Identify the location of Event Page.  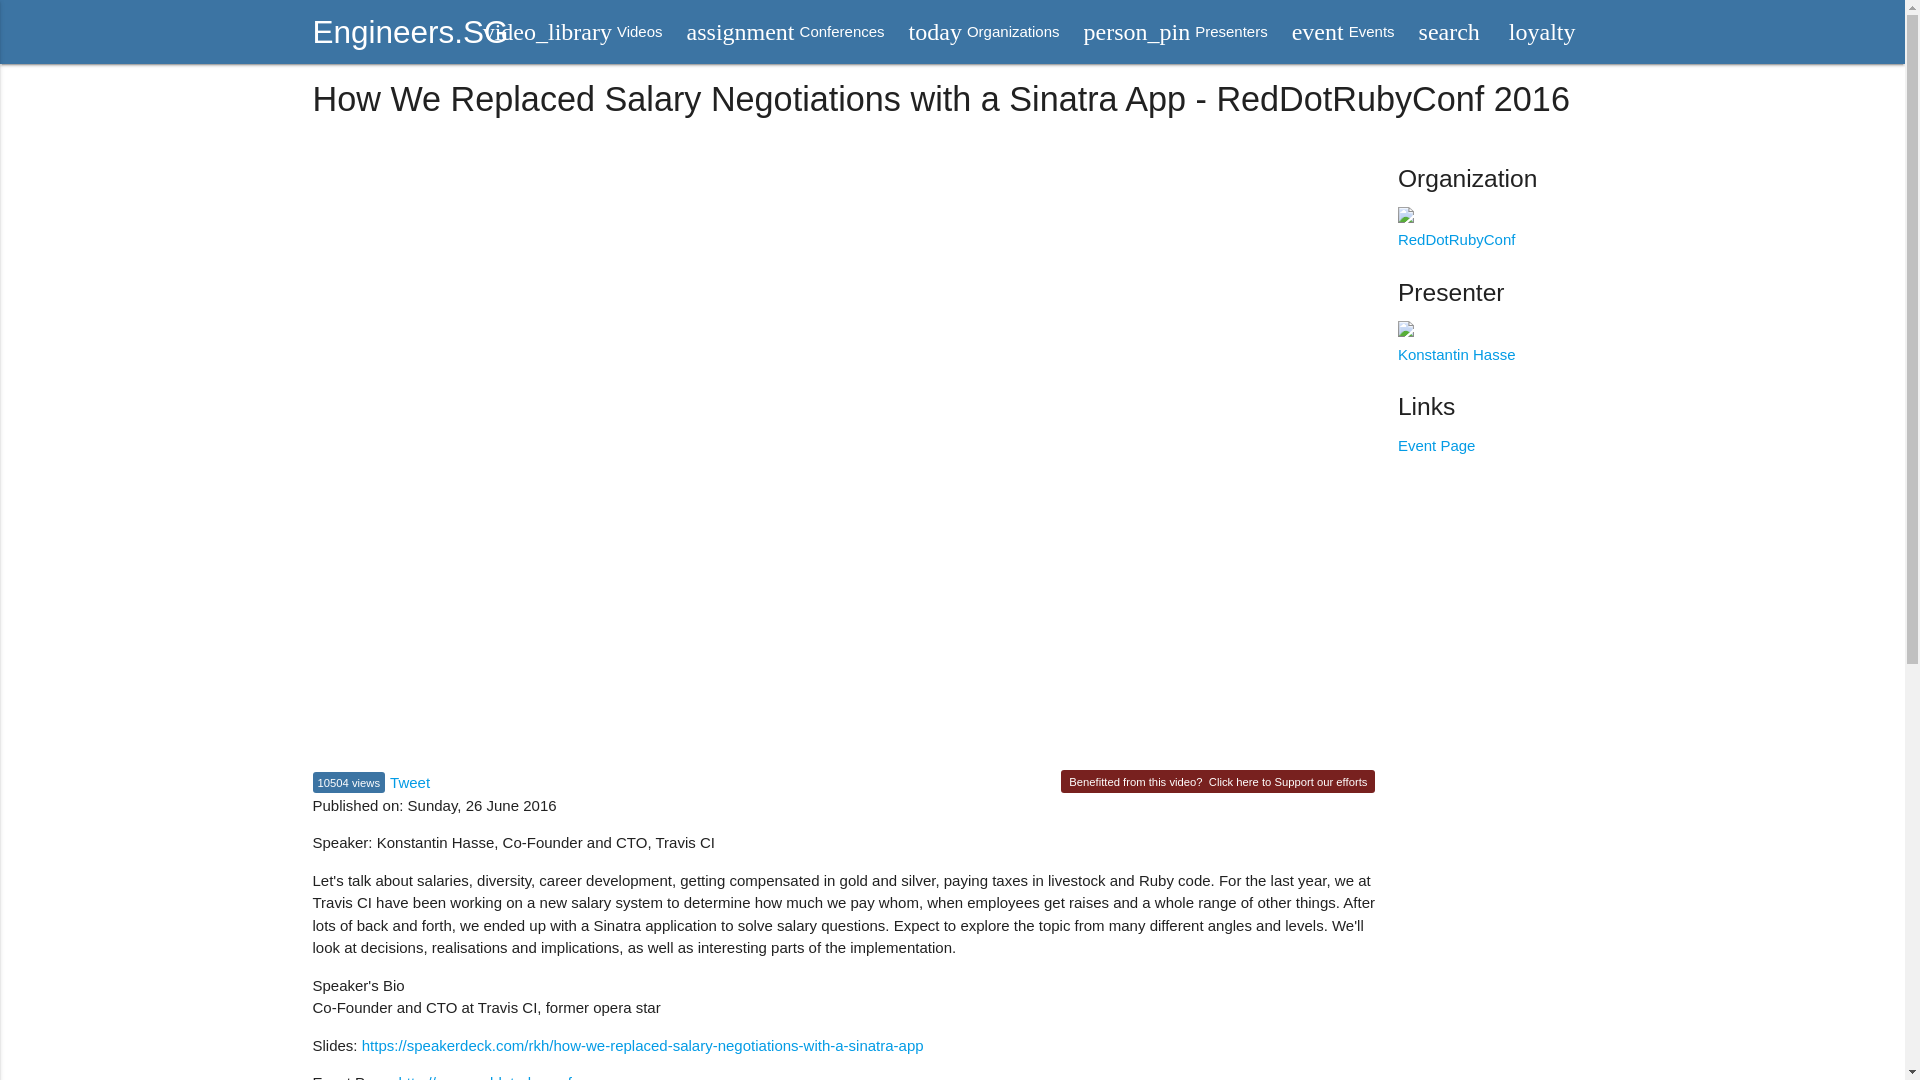
(1288, 782).